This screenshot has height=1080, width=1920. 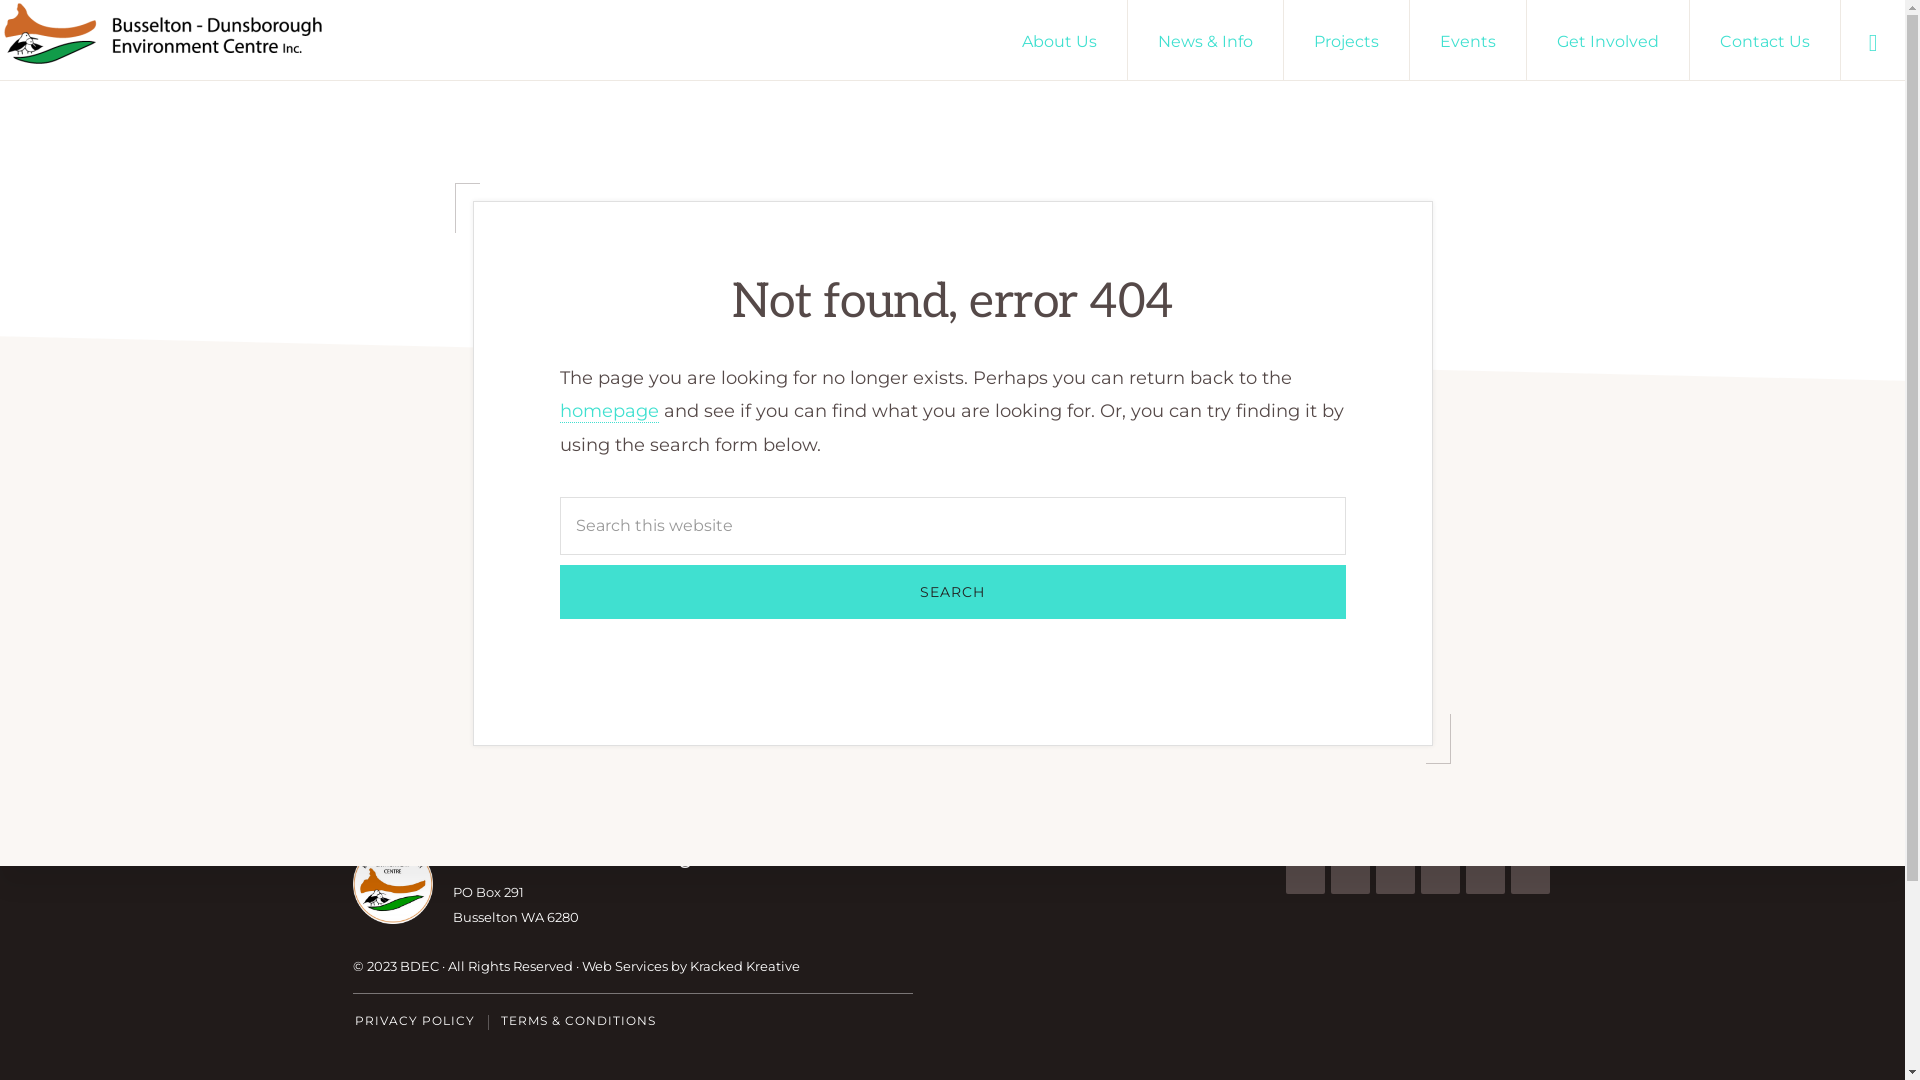 I want to click on Events, so click(x=1468, y=40).